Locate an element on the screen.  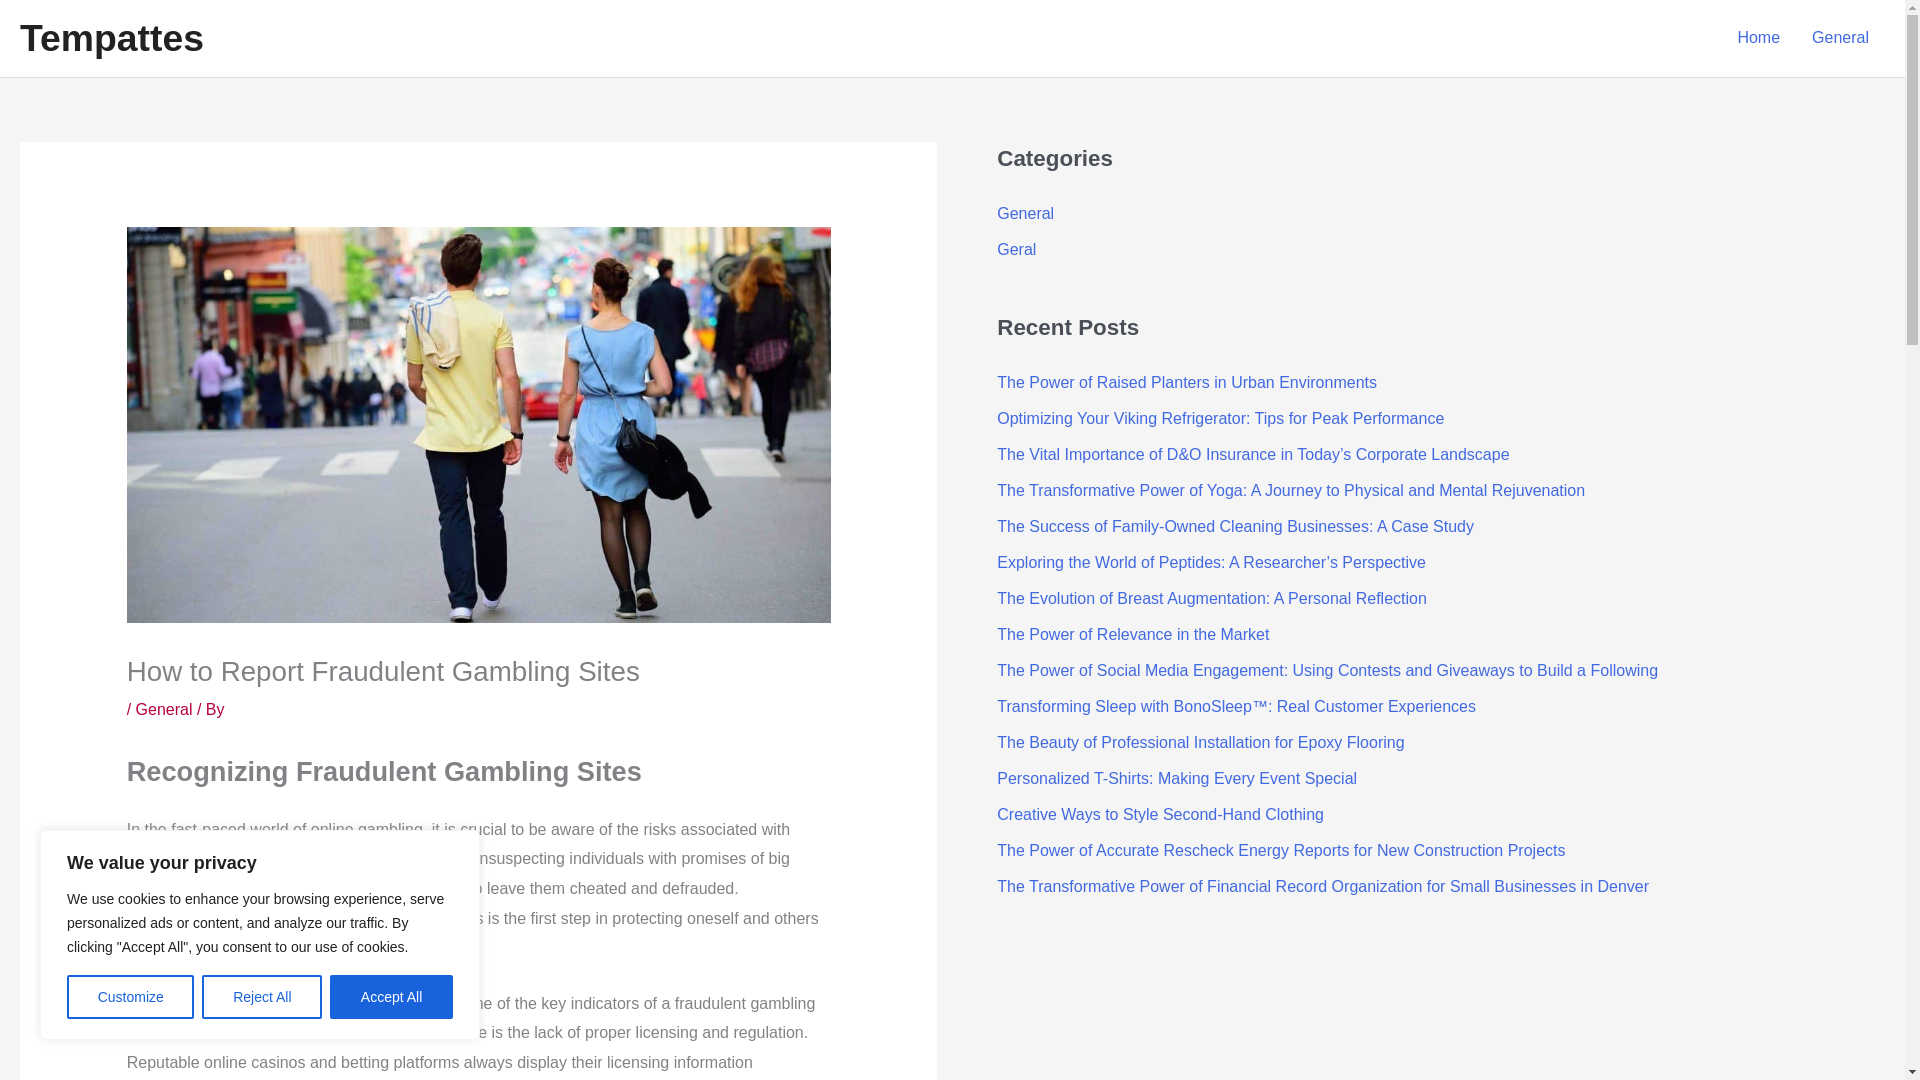
Reject All is located at coordinates (262, 997).